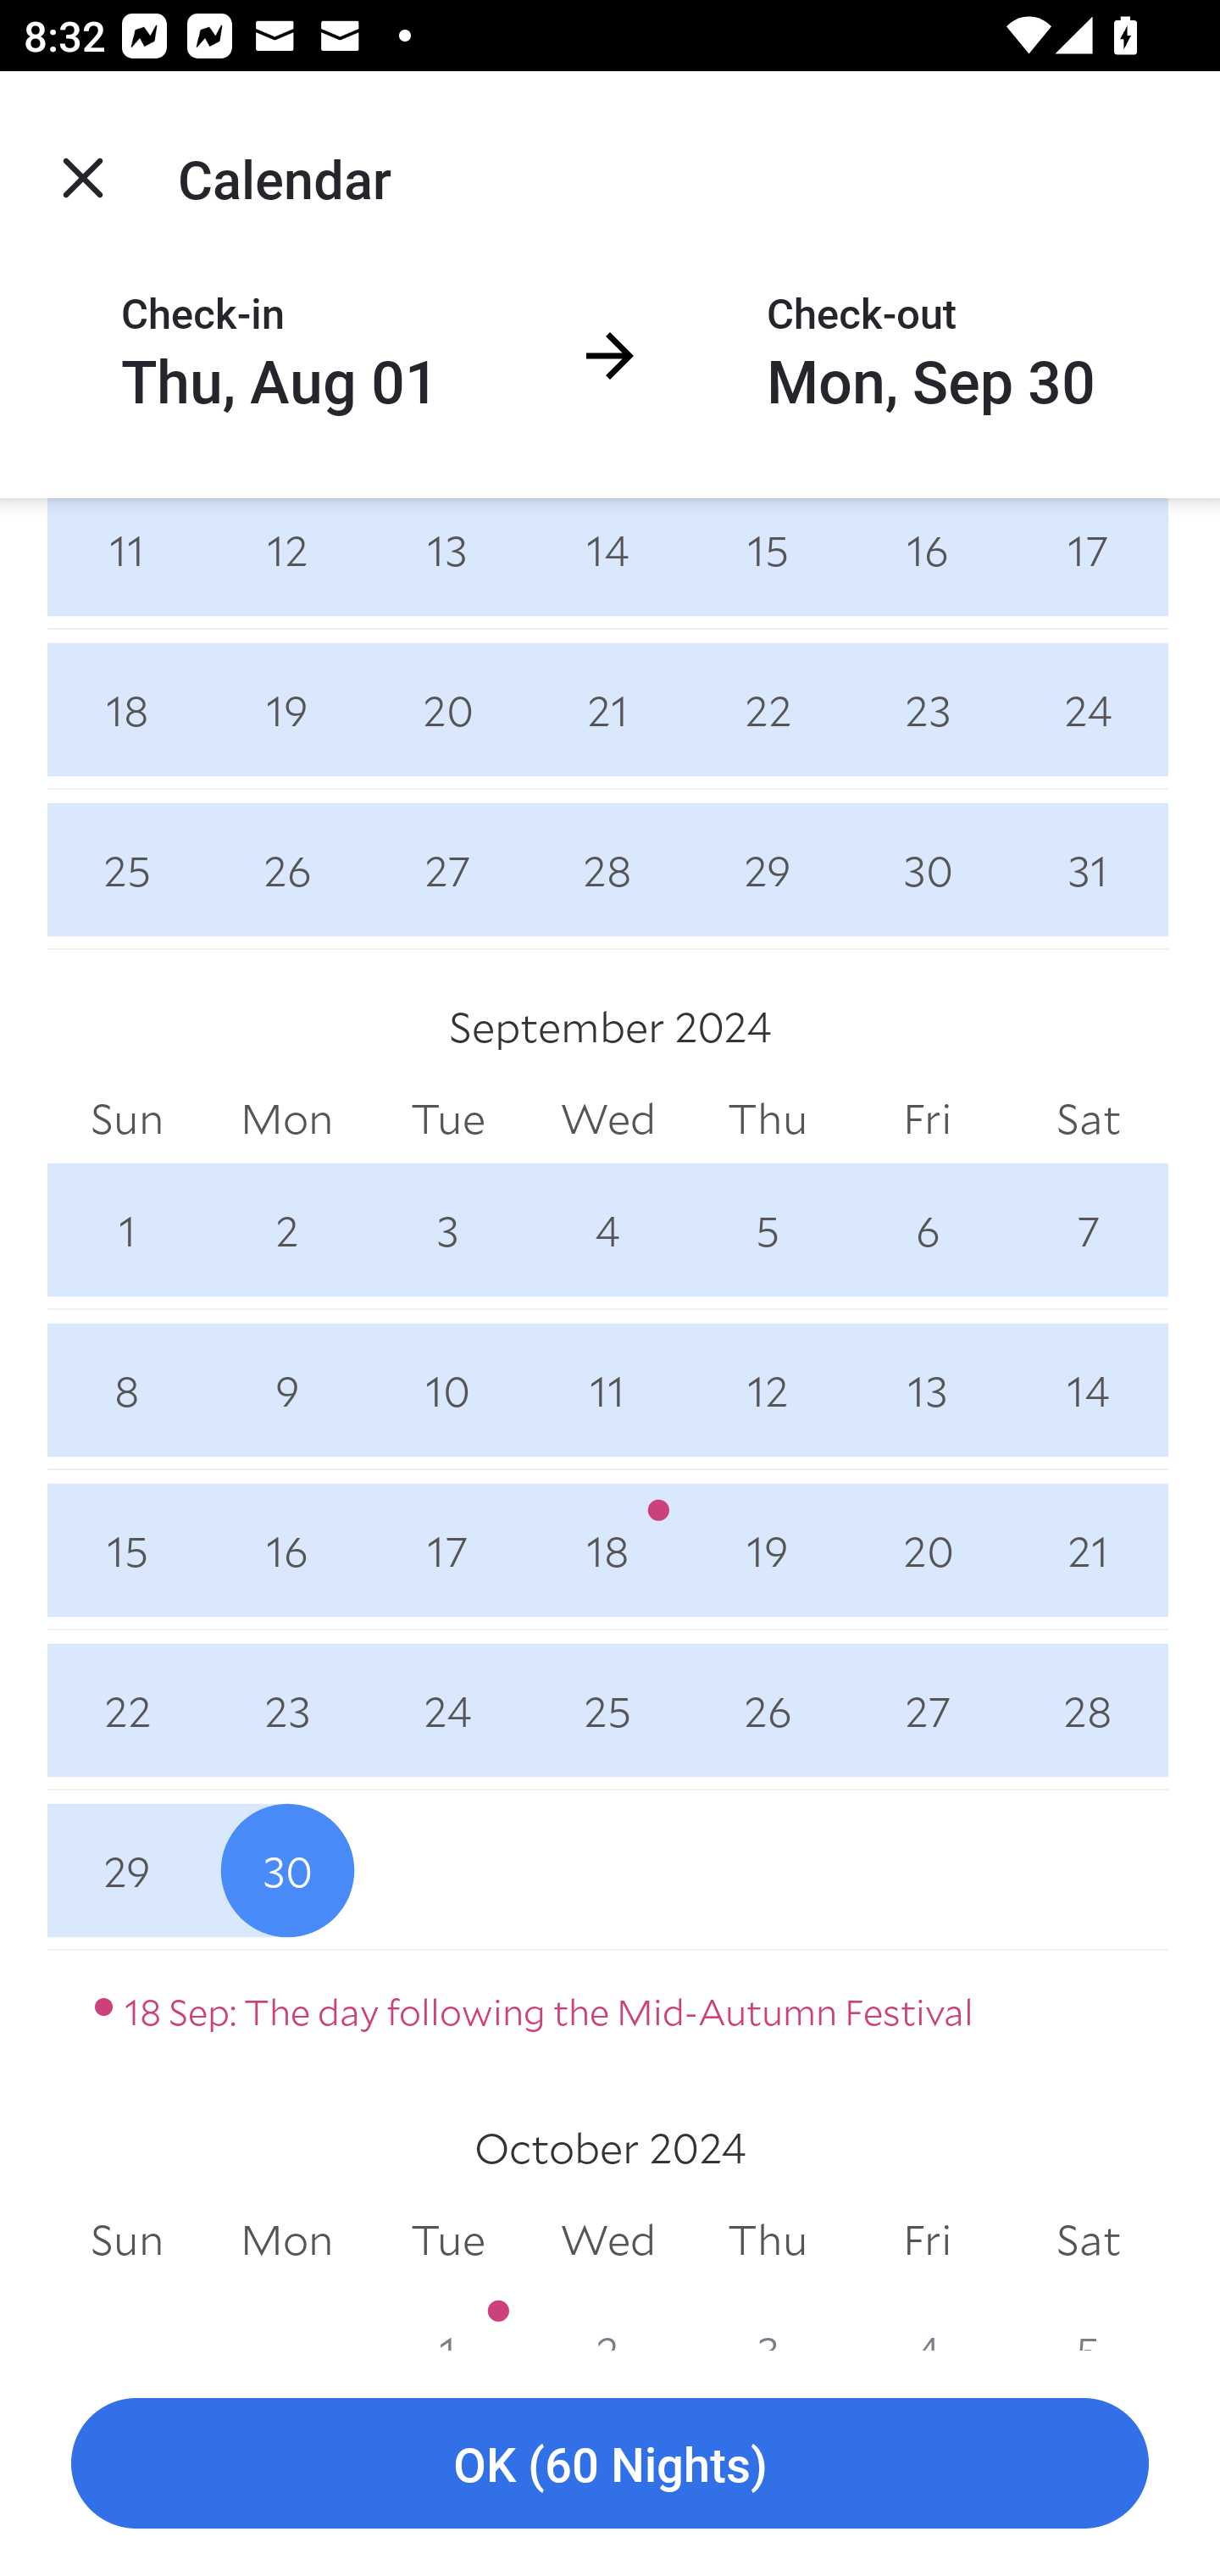 The image size is (1220, 2576). I want to click on 29 29 September 2024, so click(127, 1869).